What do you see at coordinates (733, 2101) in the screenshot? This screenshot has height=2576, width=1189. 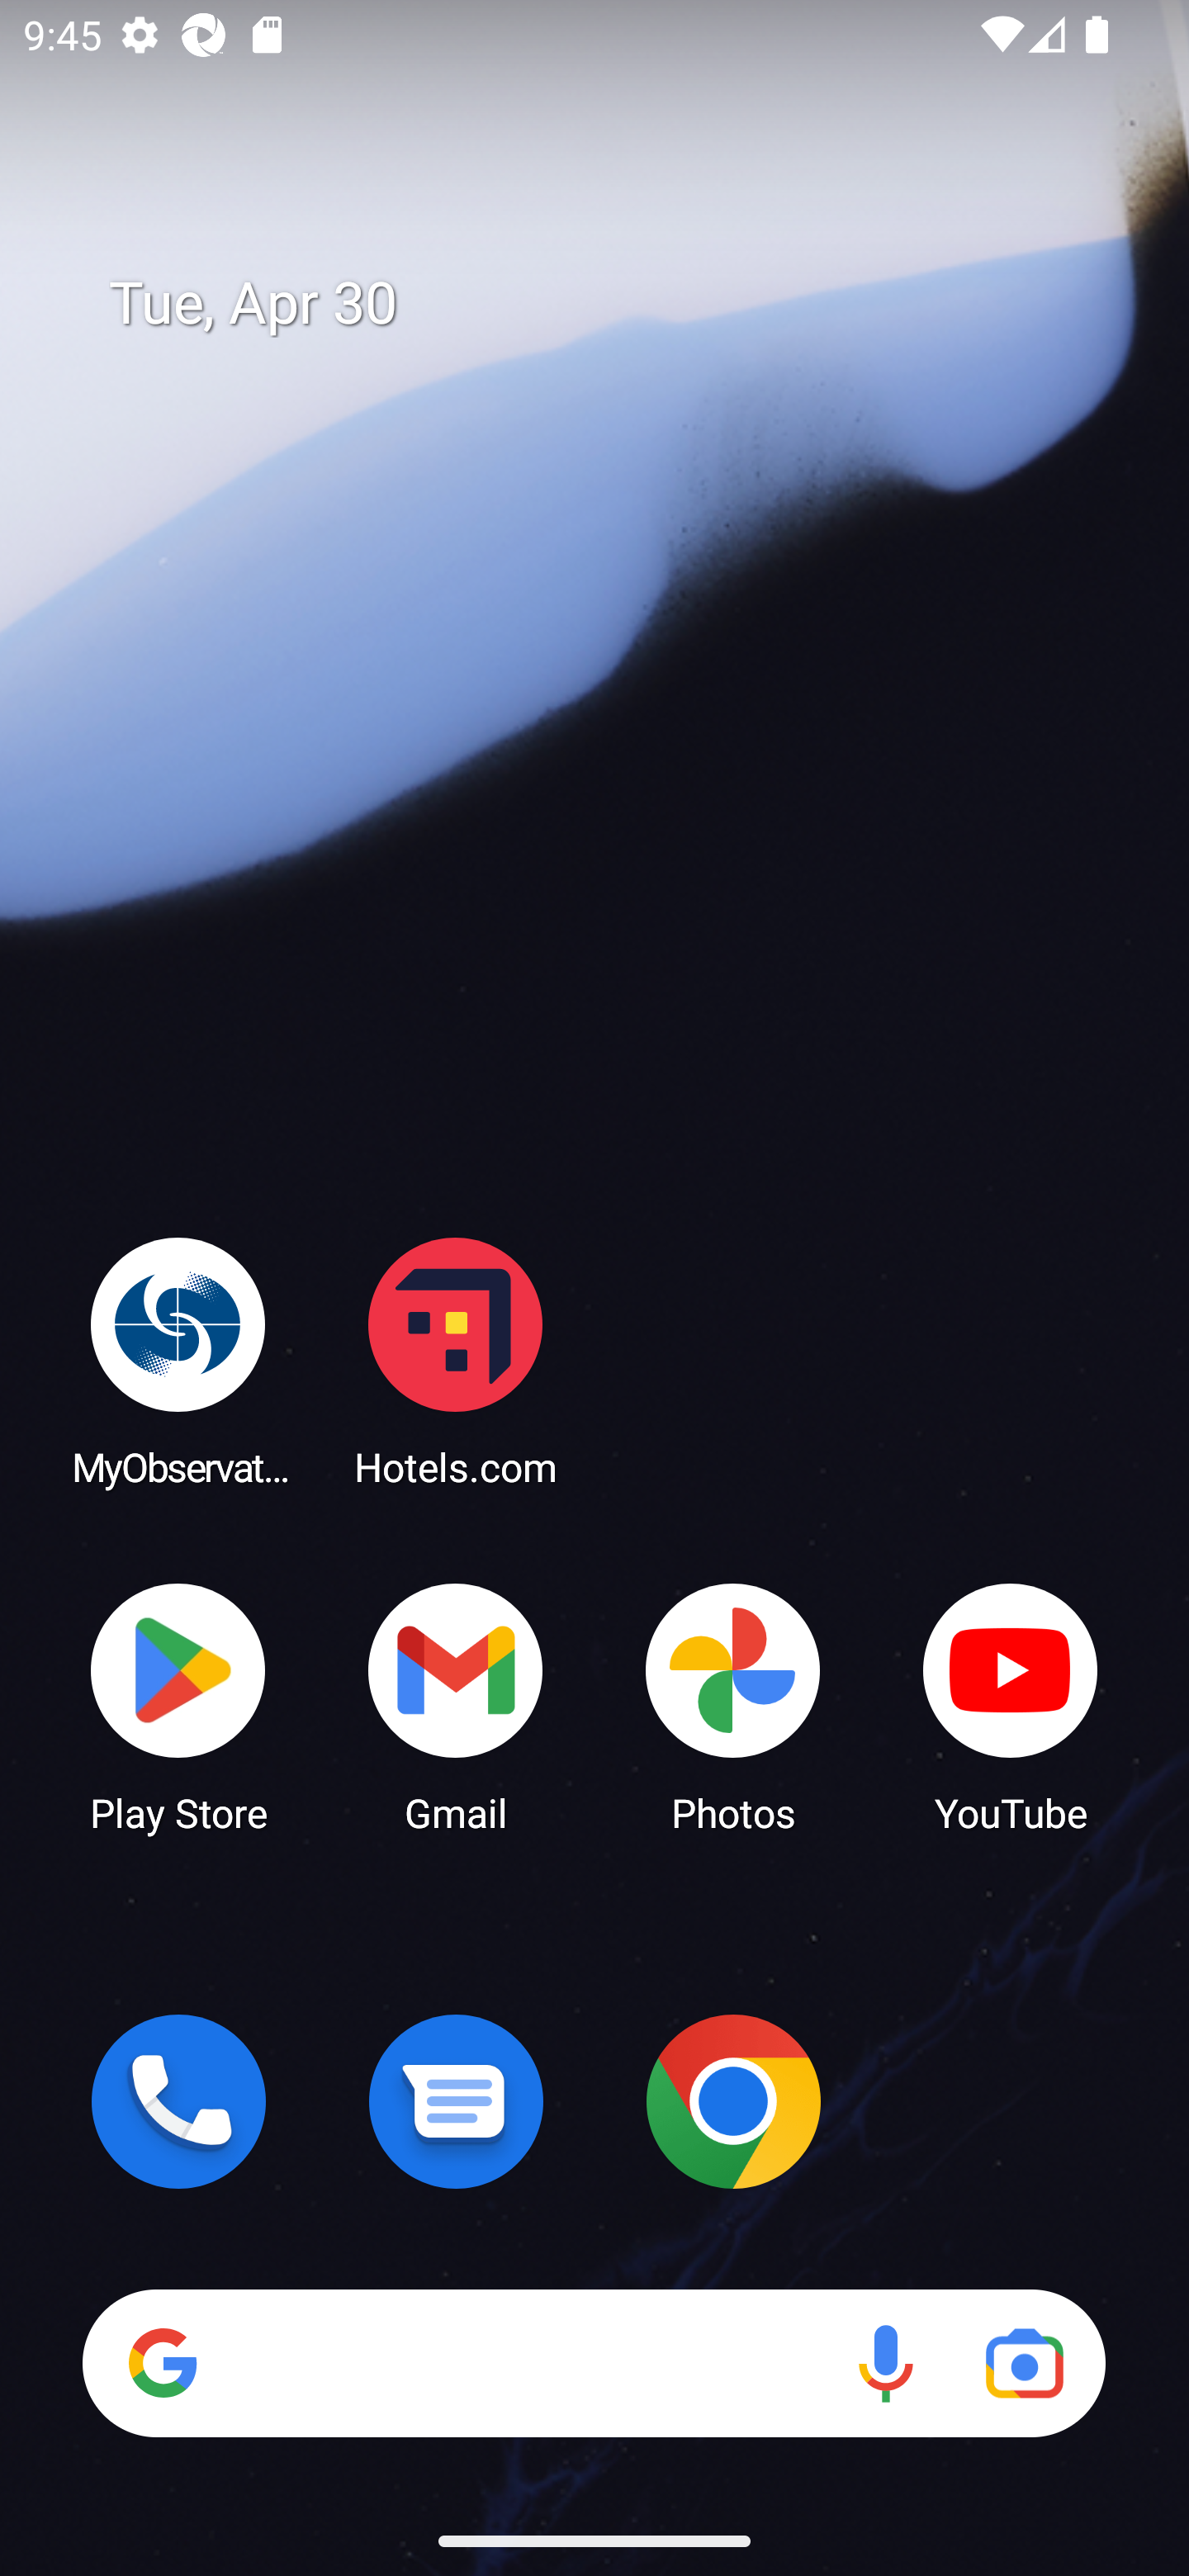 I see `Chrome` at bounding box center [733, 2101].